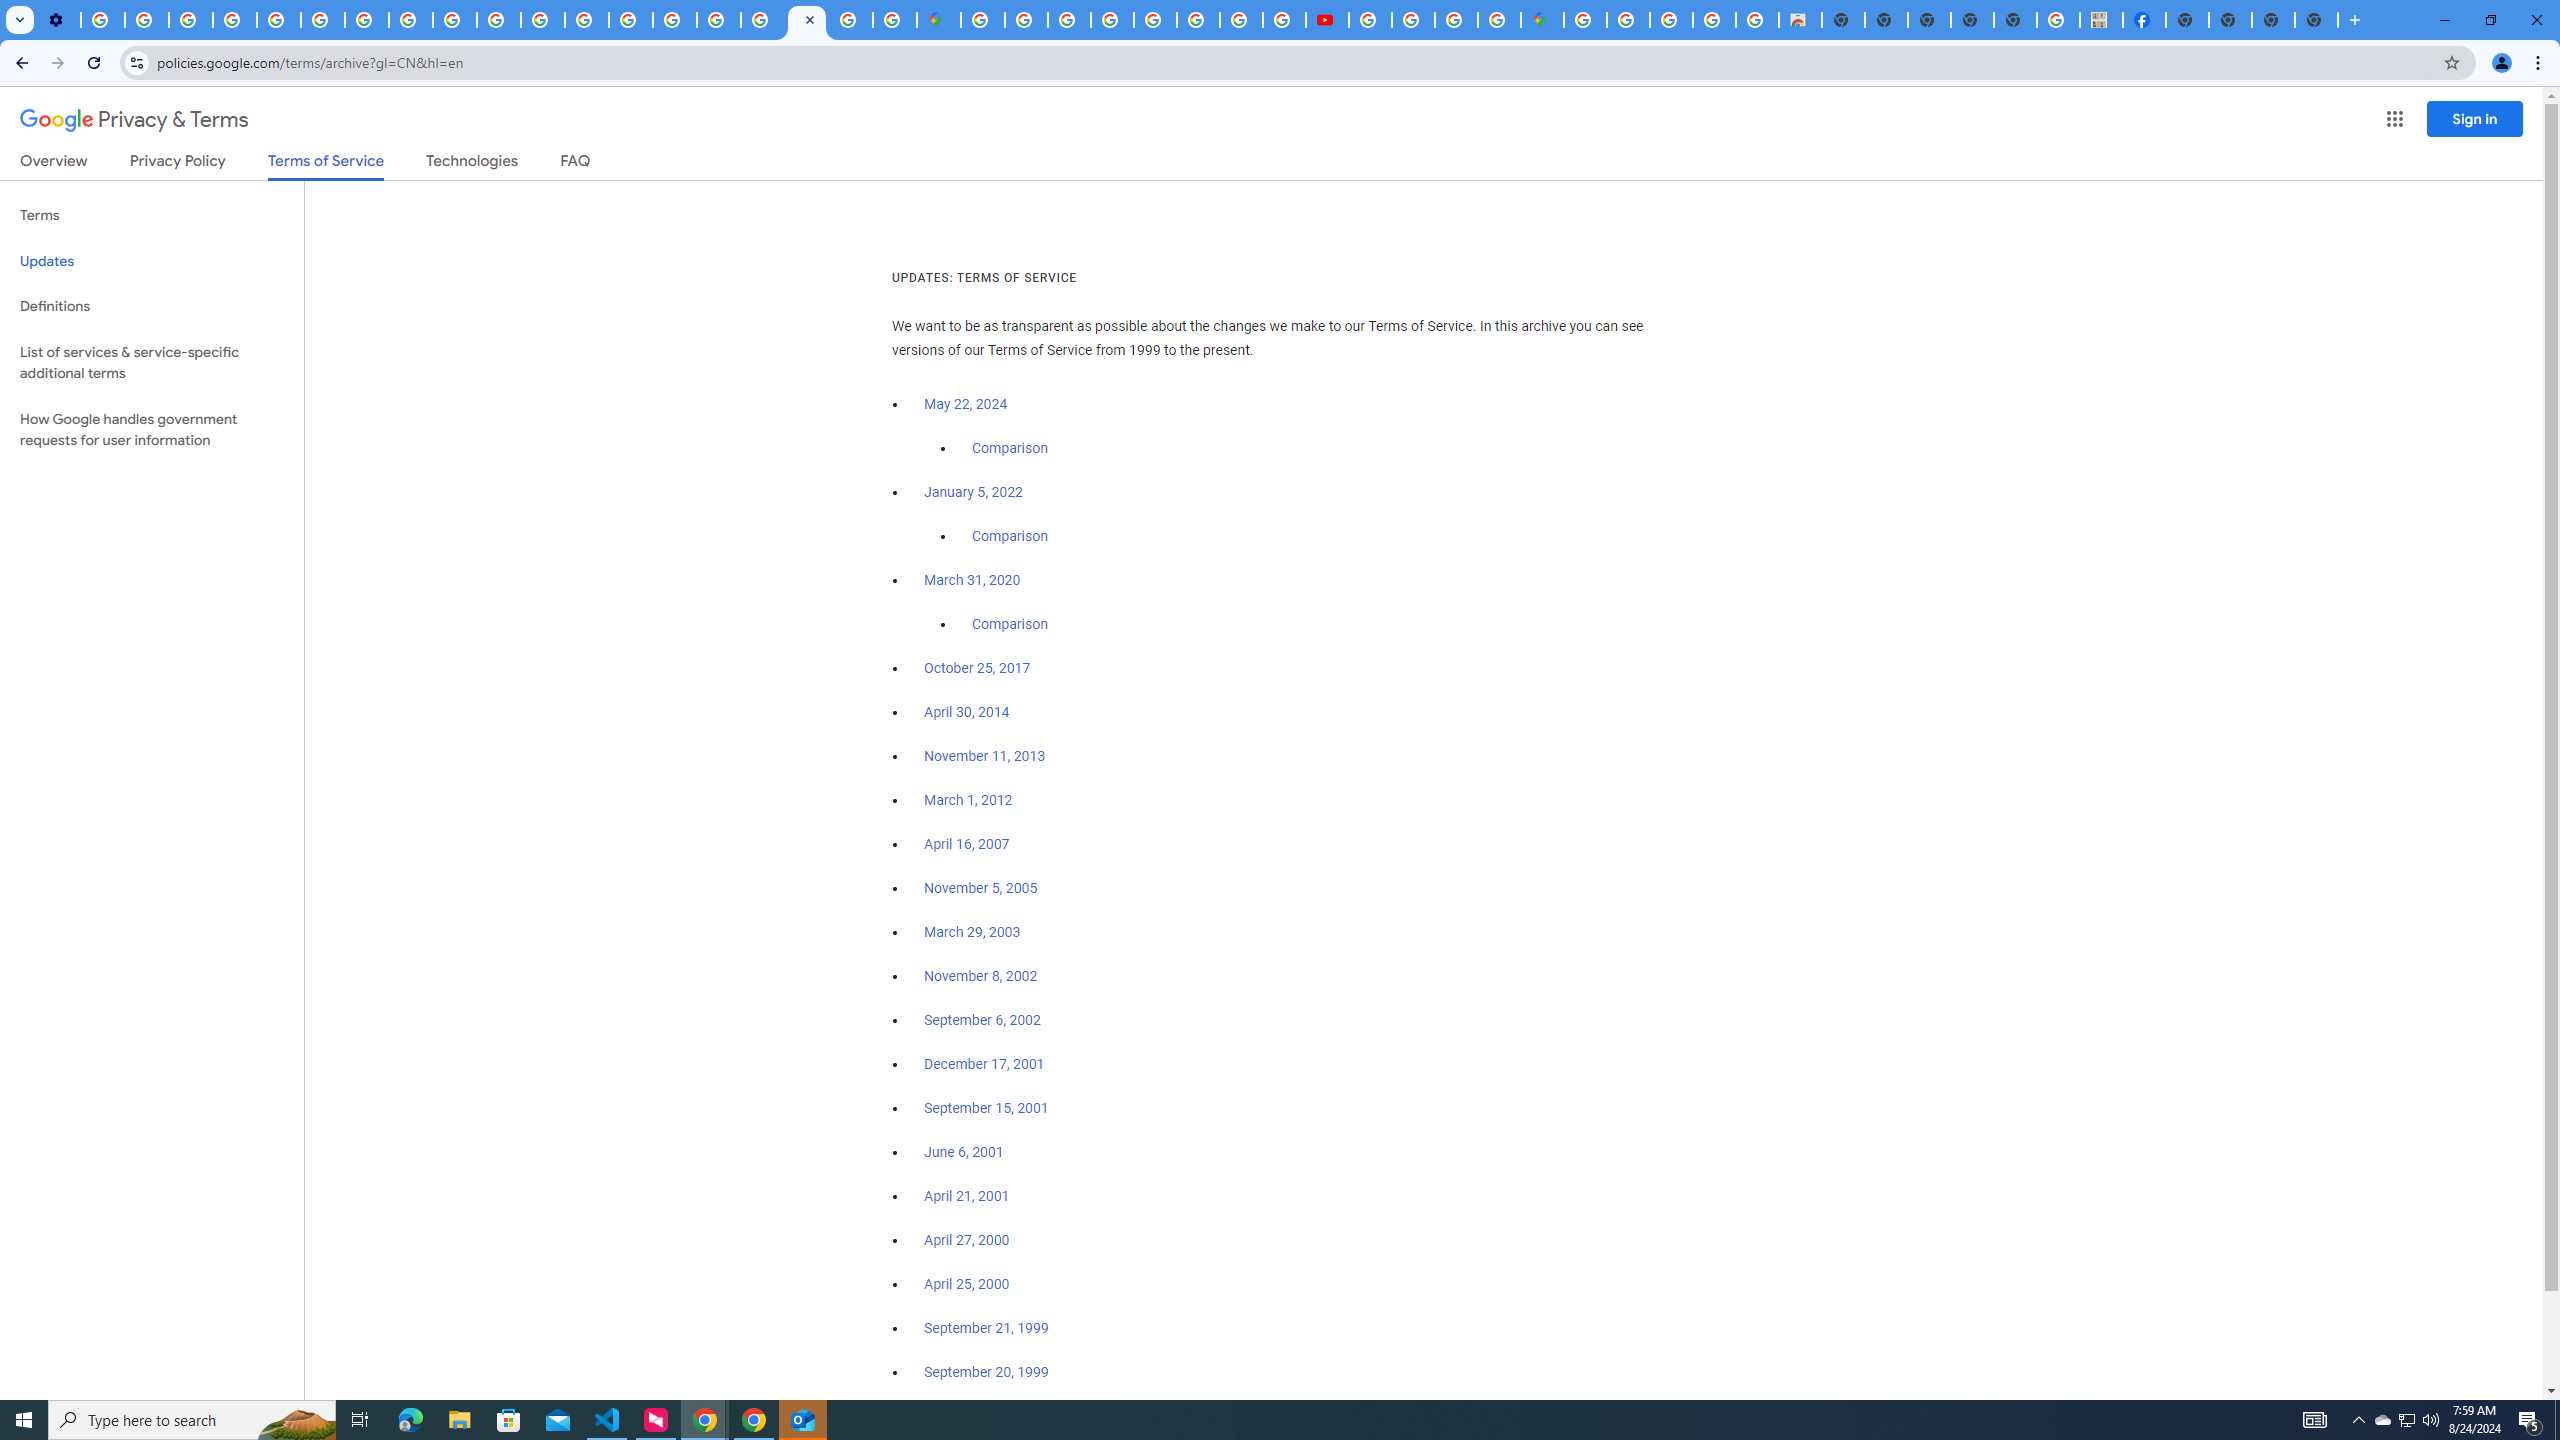  What do you see at coordinates (968, 712) in the screenshot?
I see `April 30, 2014` at bounding box center [968, 712].